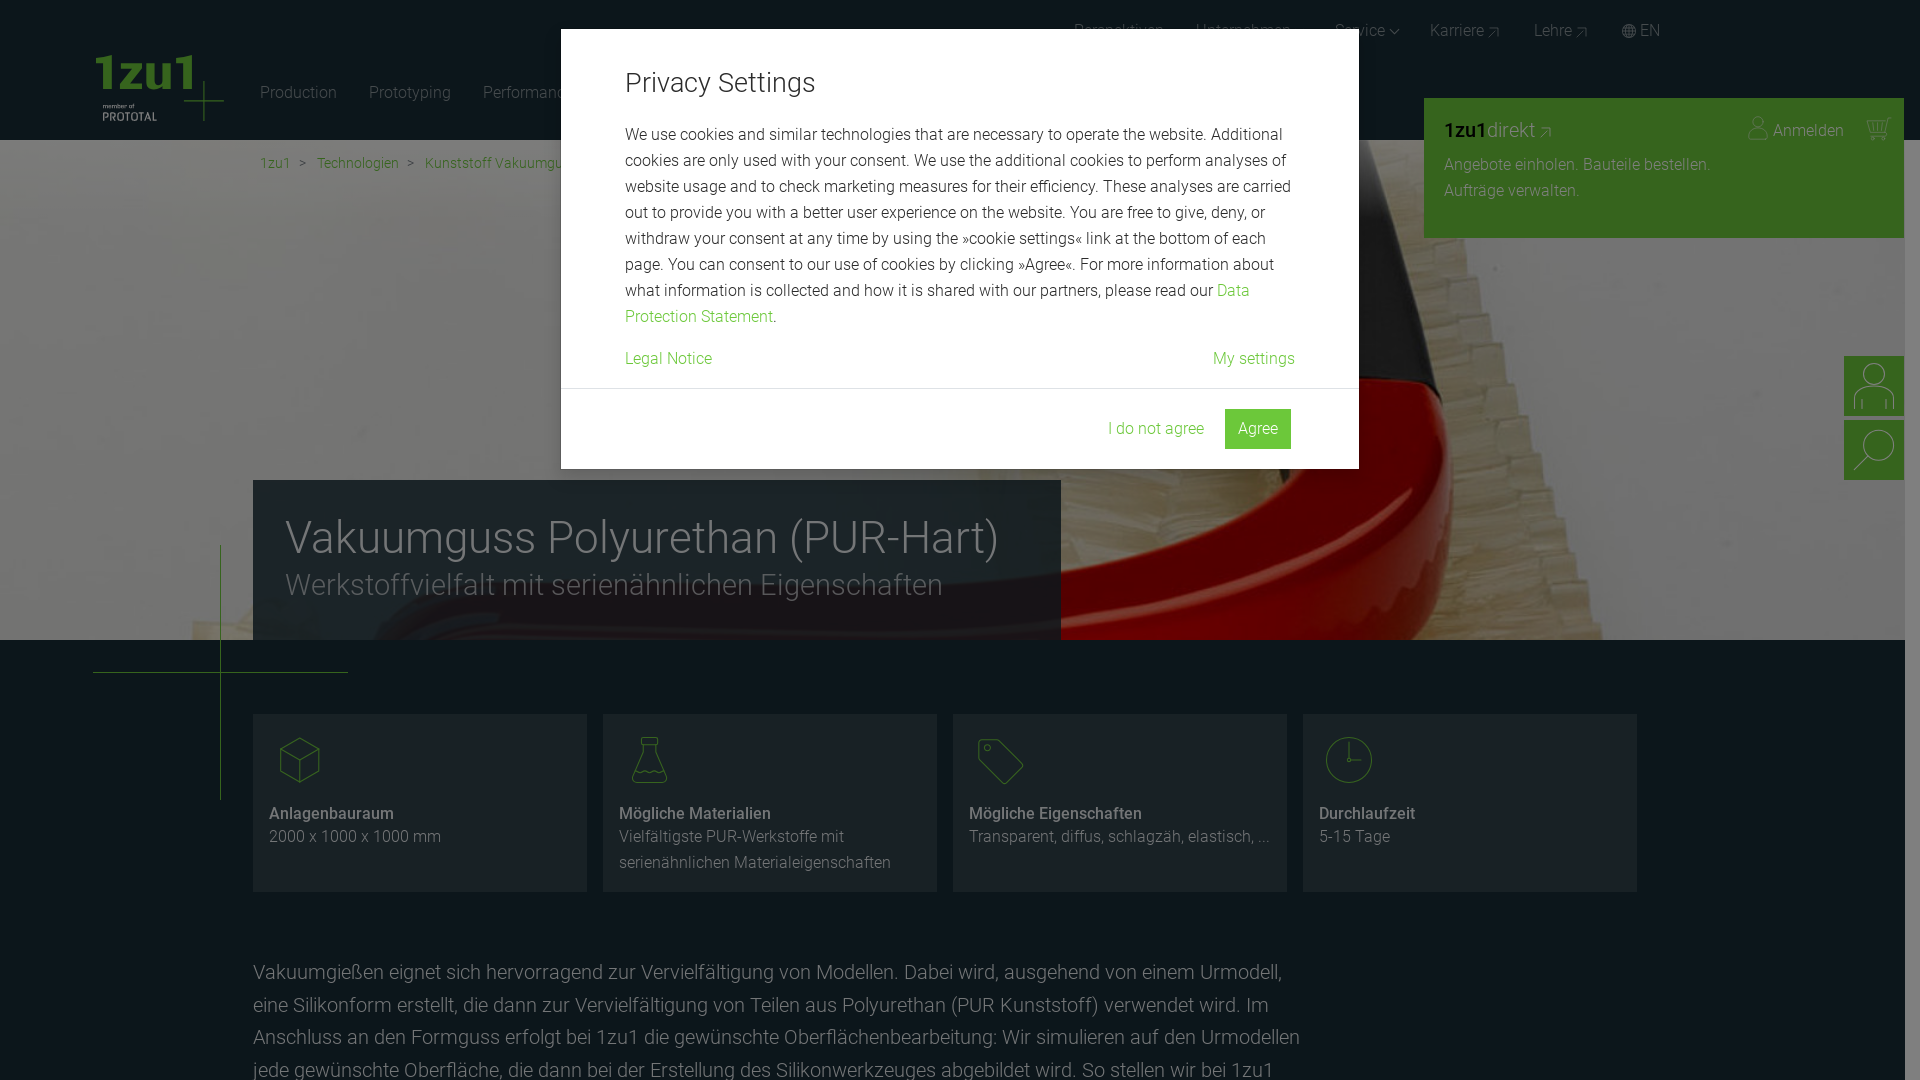 This screenshot has height=1080, width=1920. I want to click on I do not agree, so click(1156, 429).